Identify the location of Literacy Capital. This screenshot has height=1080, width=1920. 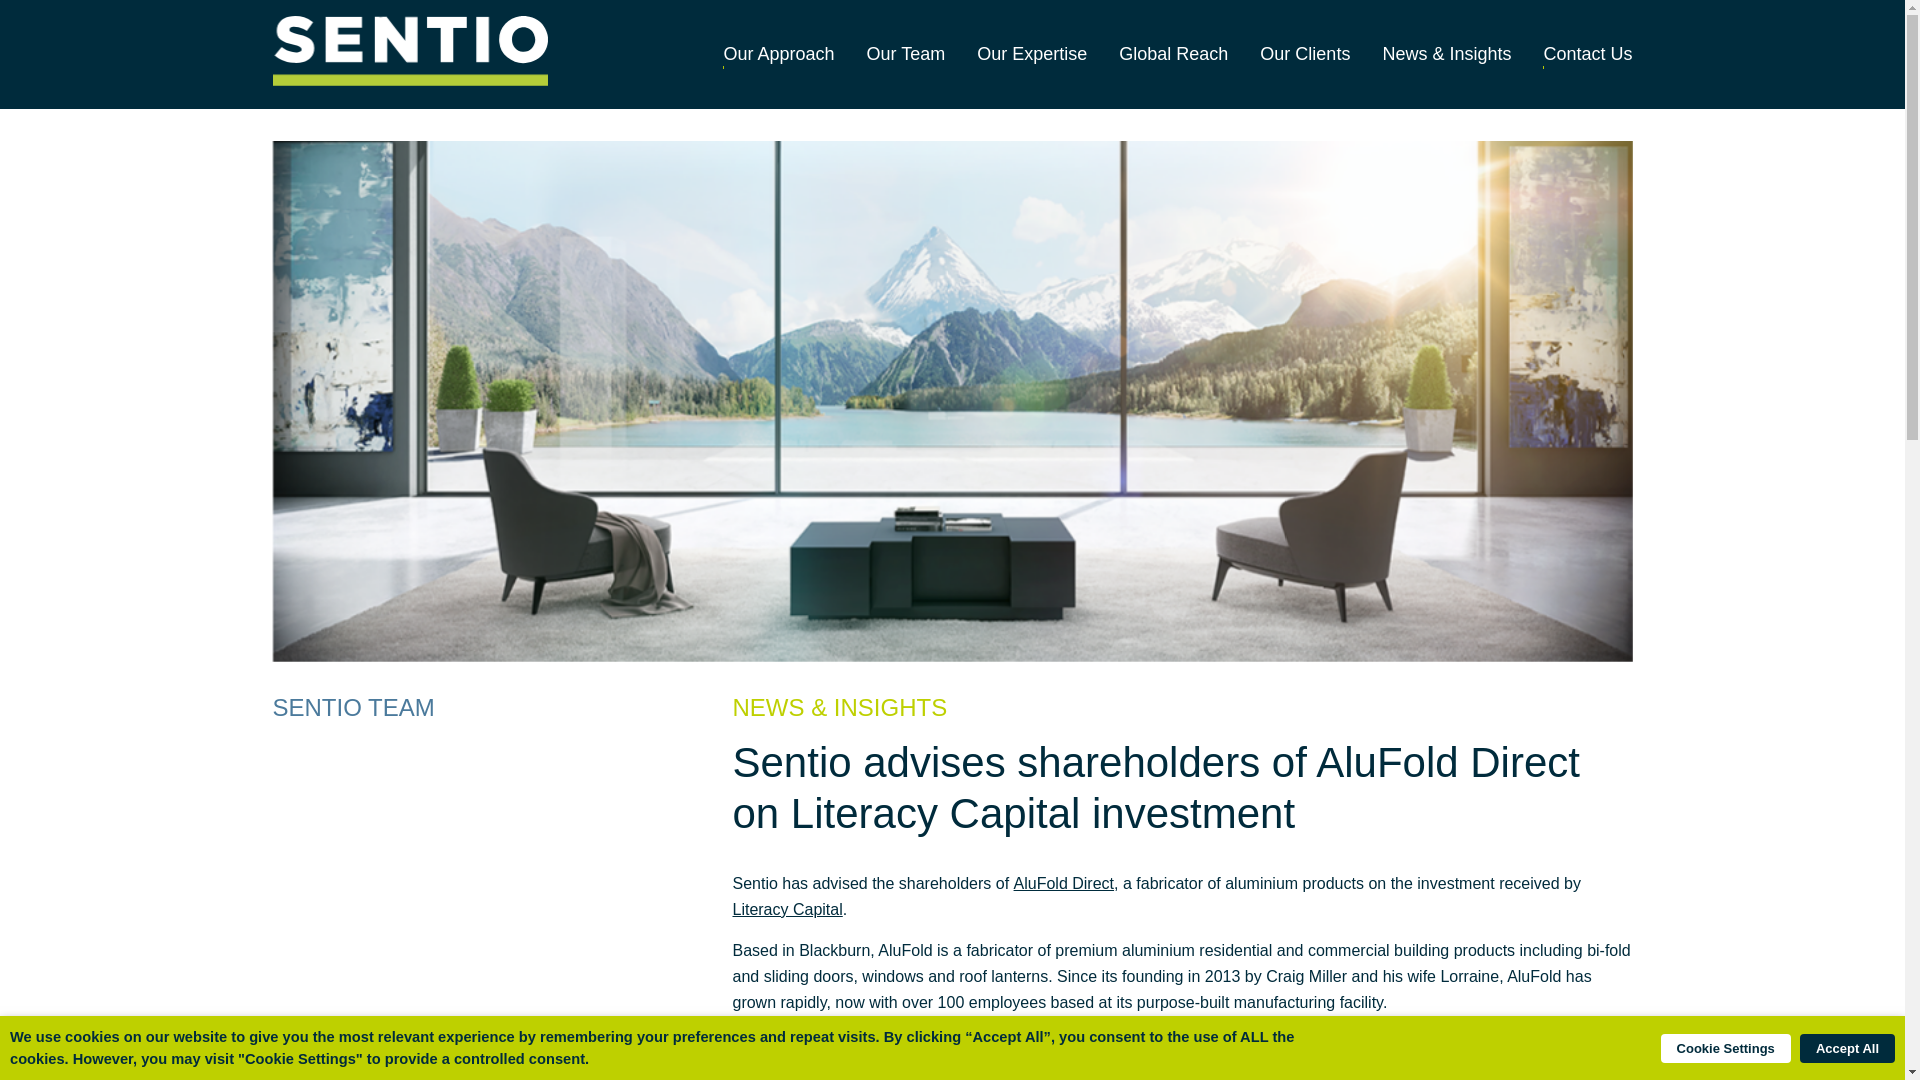
(786, 910).